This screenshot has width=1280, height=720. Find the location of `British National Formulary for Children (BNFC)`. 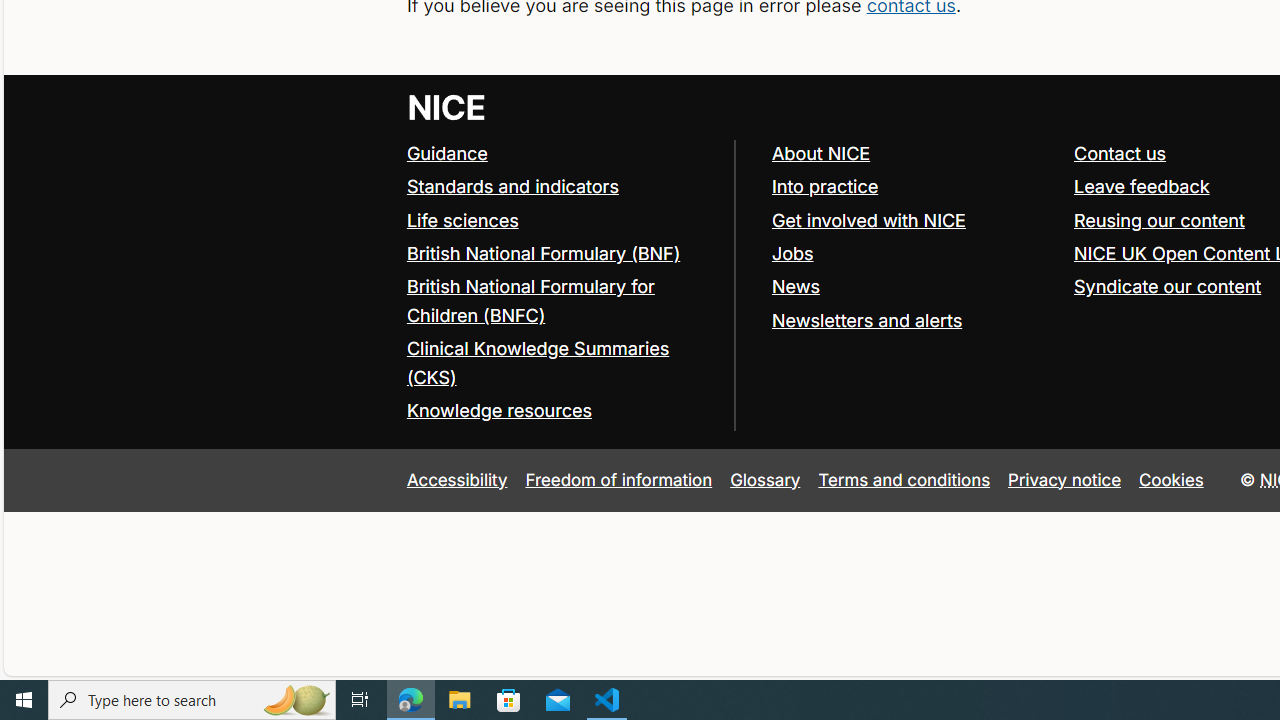

British National Formulary for Children (BNFC) is located at coordinates (530, 300).